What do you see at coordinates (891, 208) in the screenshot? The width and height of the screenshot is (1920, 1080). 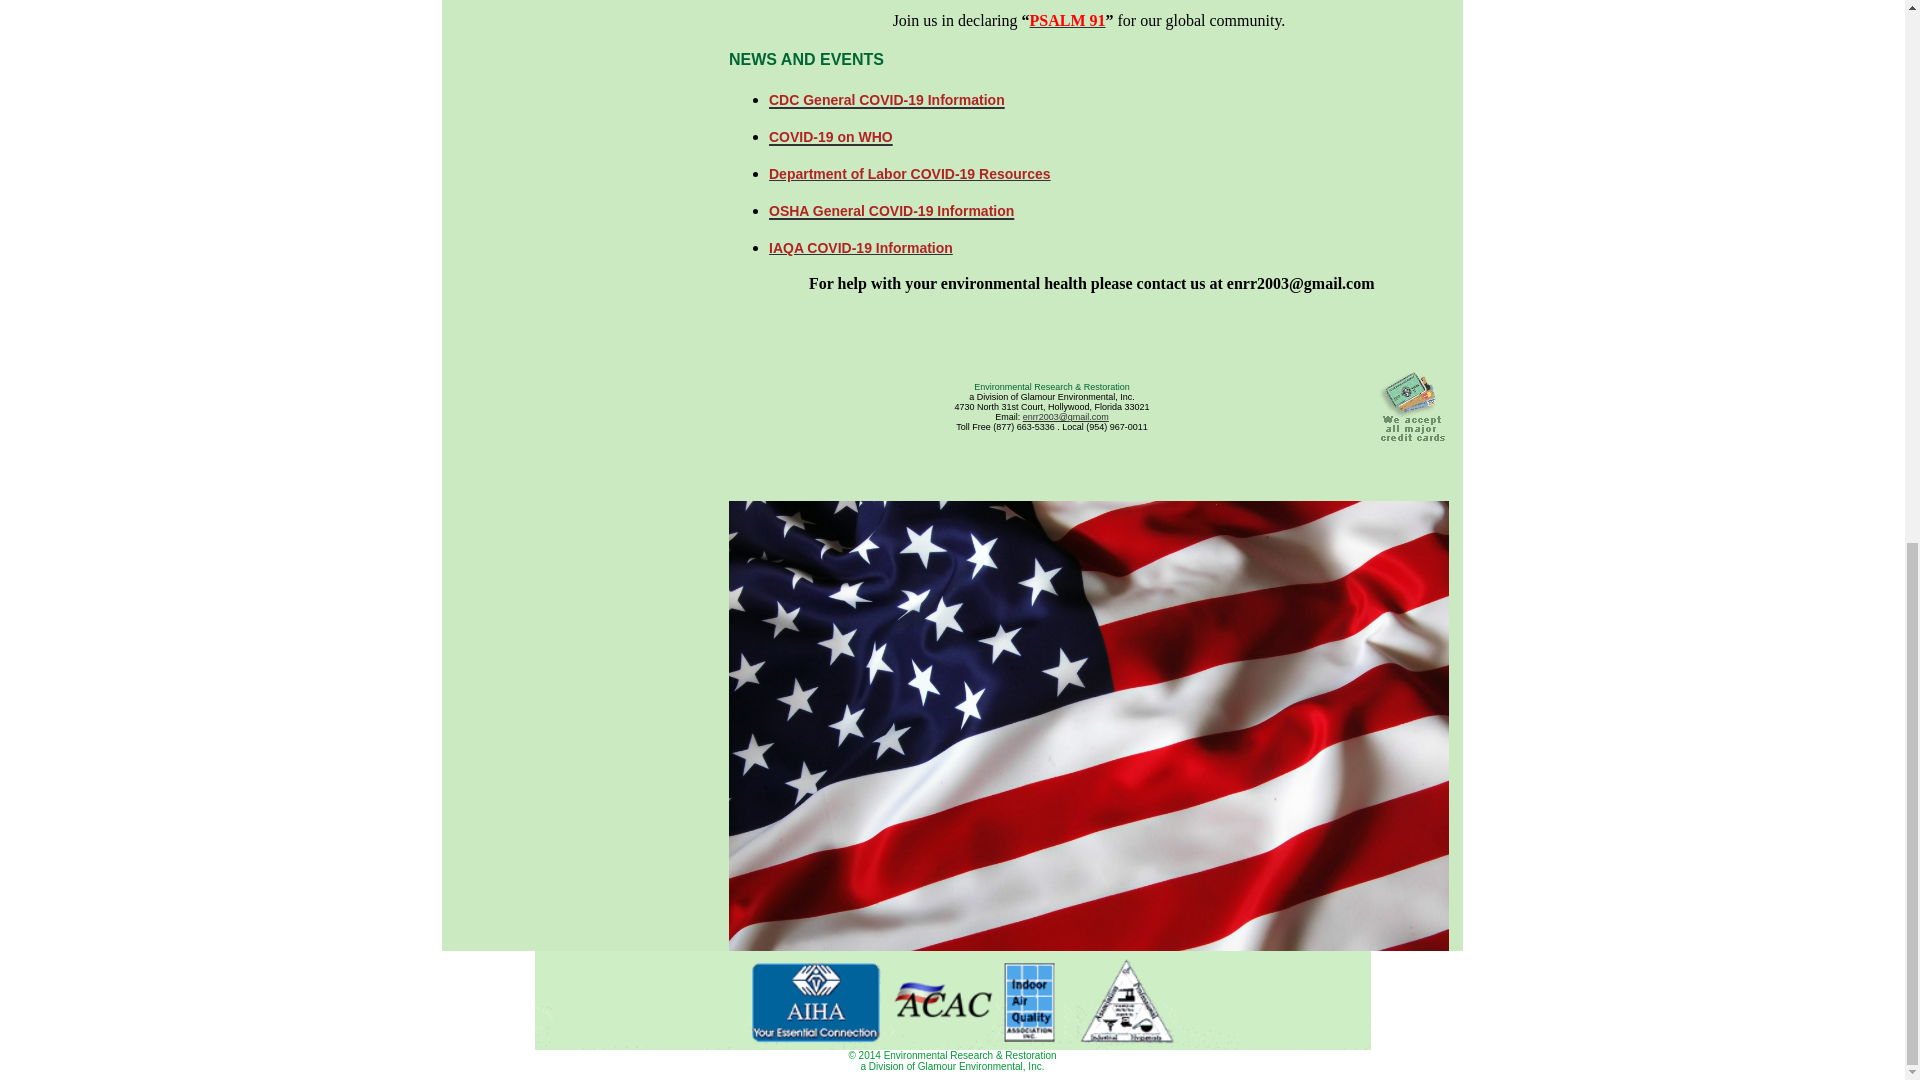 I see `OSHA General COVID-19 Information` at bounding box center [891, 208].